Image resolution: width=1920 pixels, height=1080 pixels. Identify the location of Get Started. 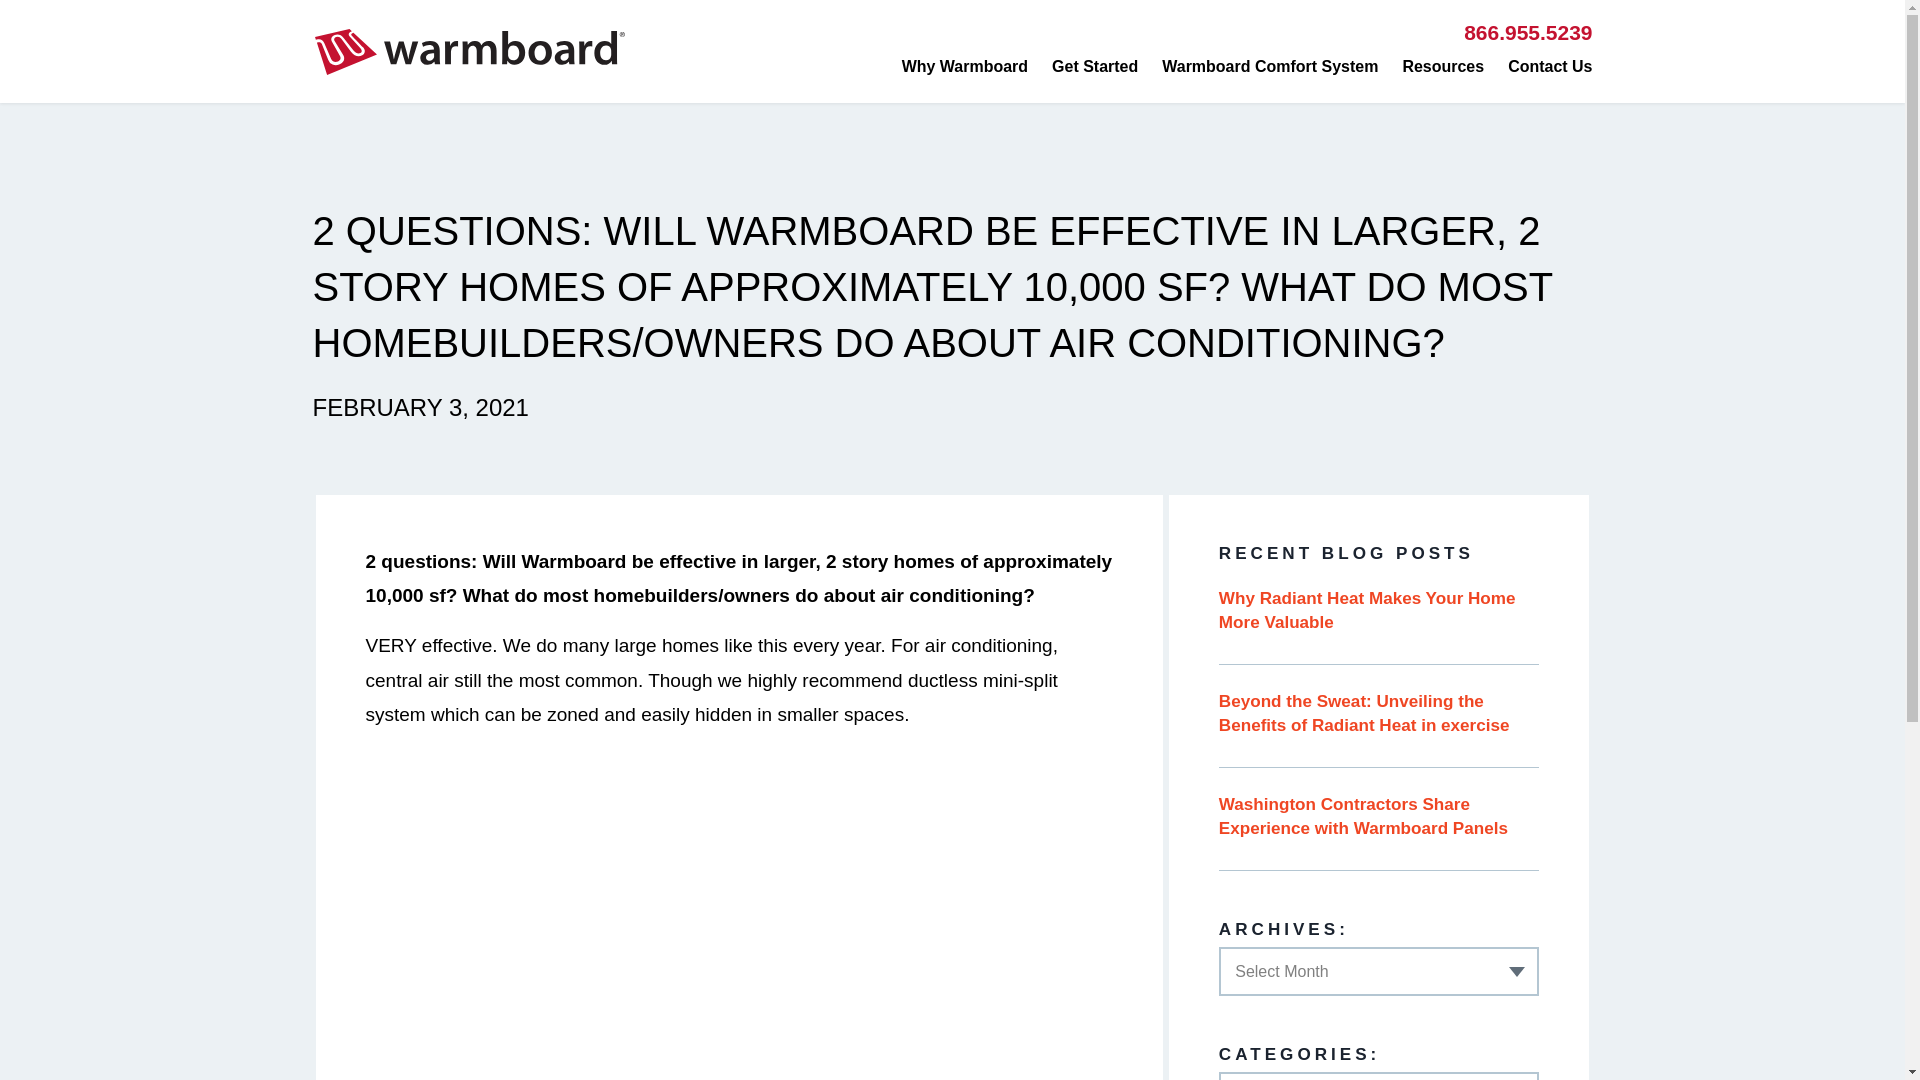
(1095, 66).